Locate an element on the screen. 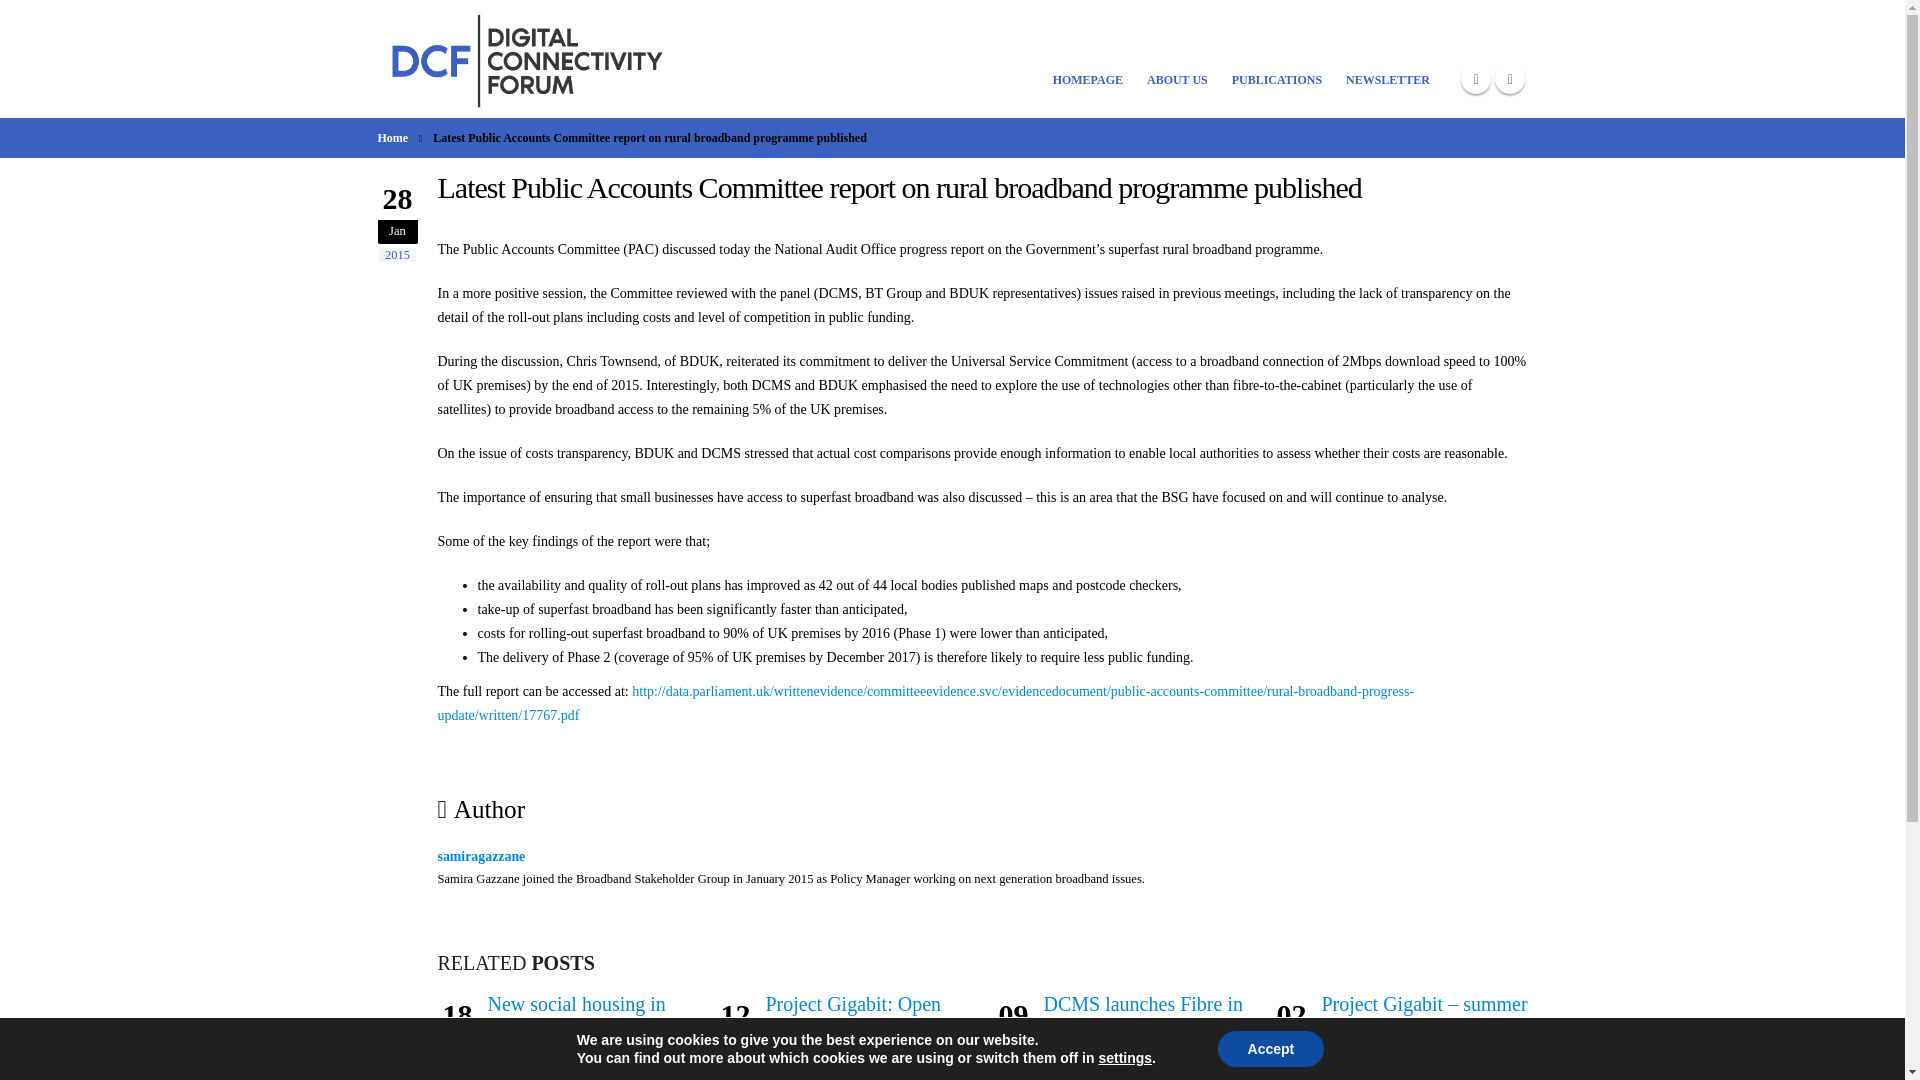  Posts by samiragazzane is located at coordinates (482, 856).